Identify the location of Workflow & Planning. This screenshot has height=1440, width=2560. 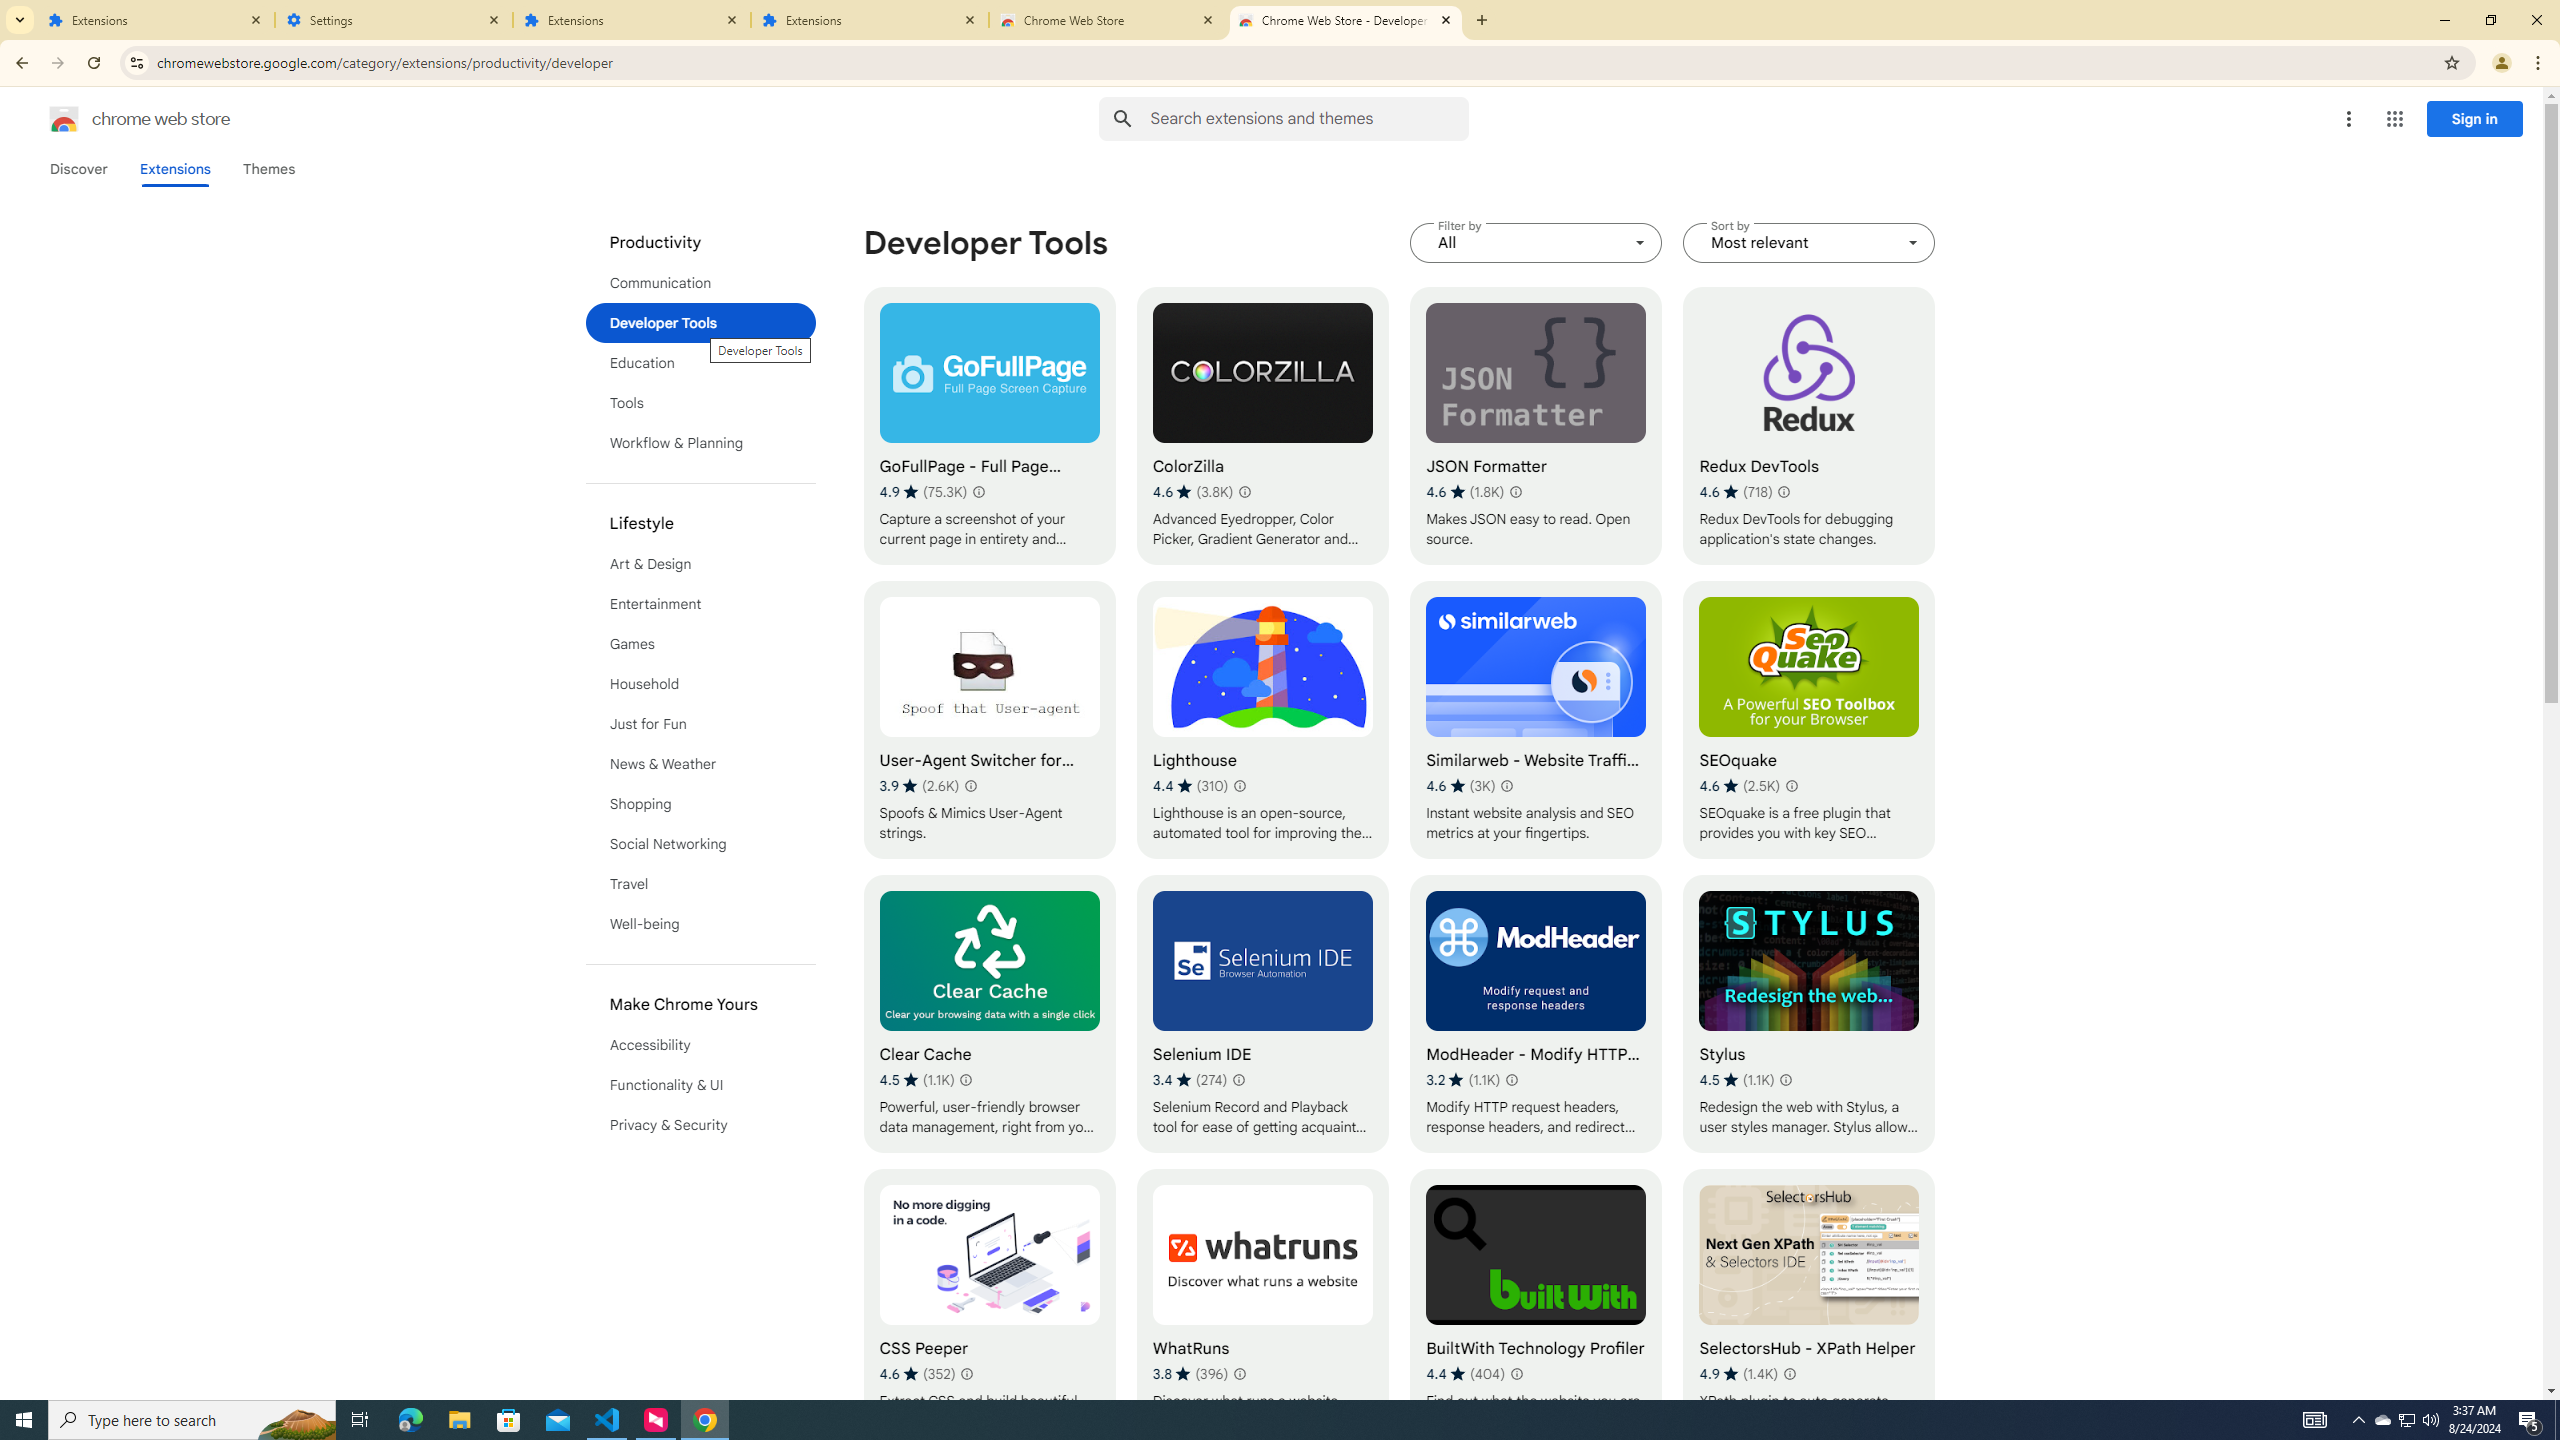
(701, 443).